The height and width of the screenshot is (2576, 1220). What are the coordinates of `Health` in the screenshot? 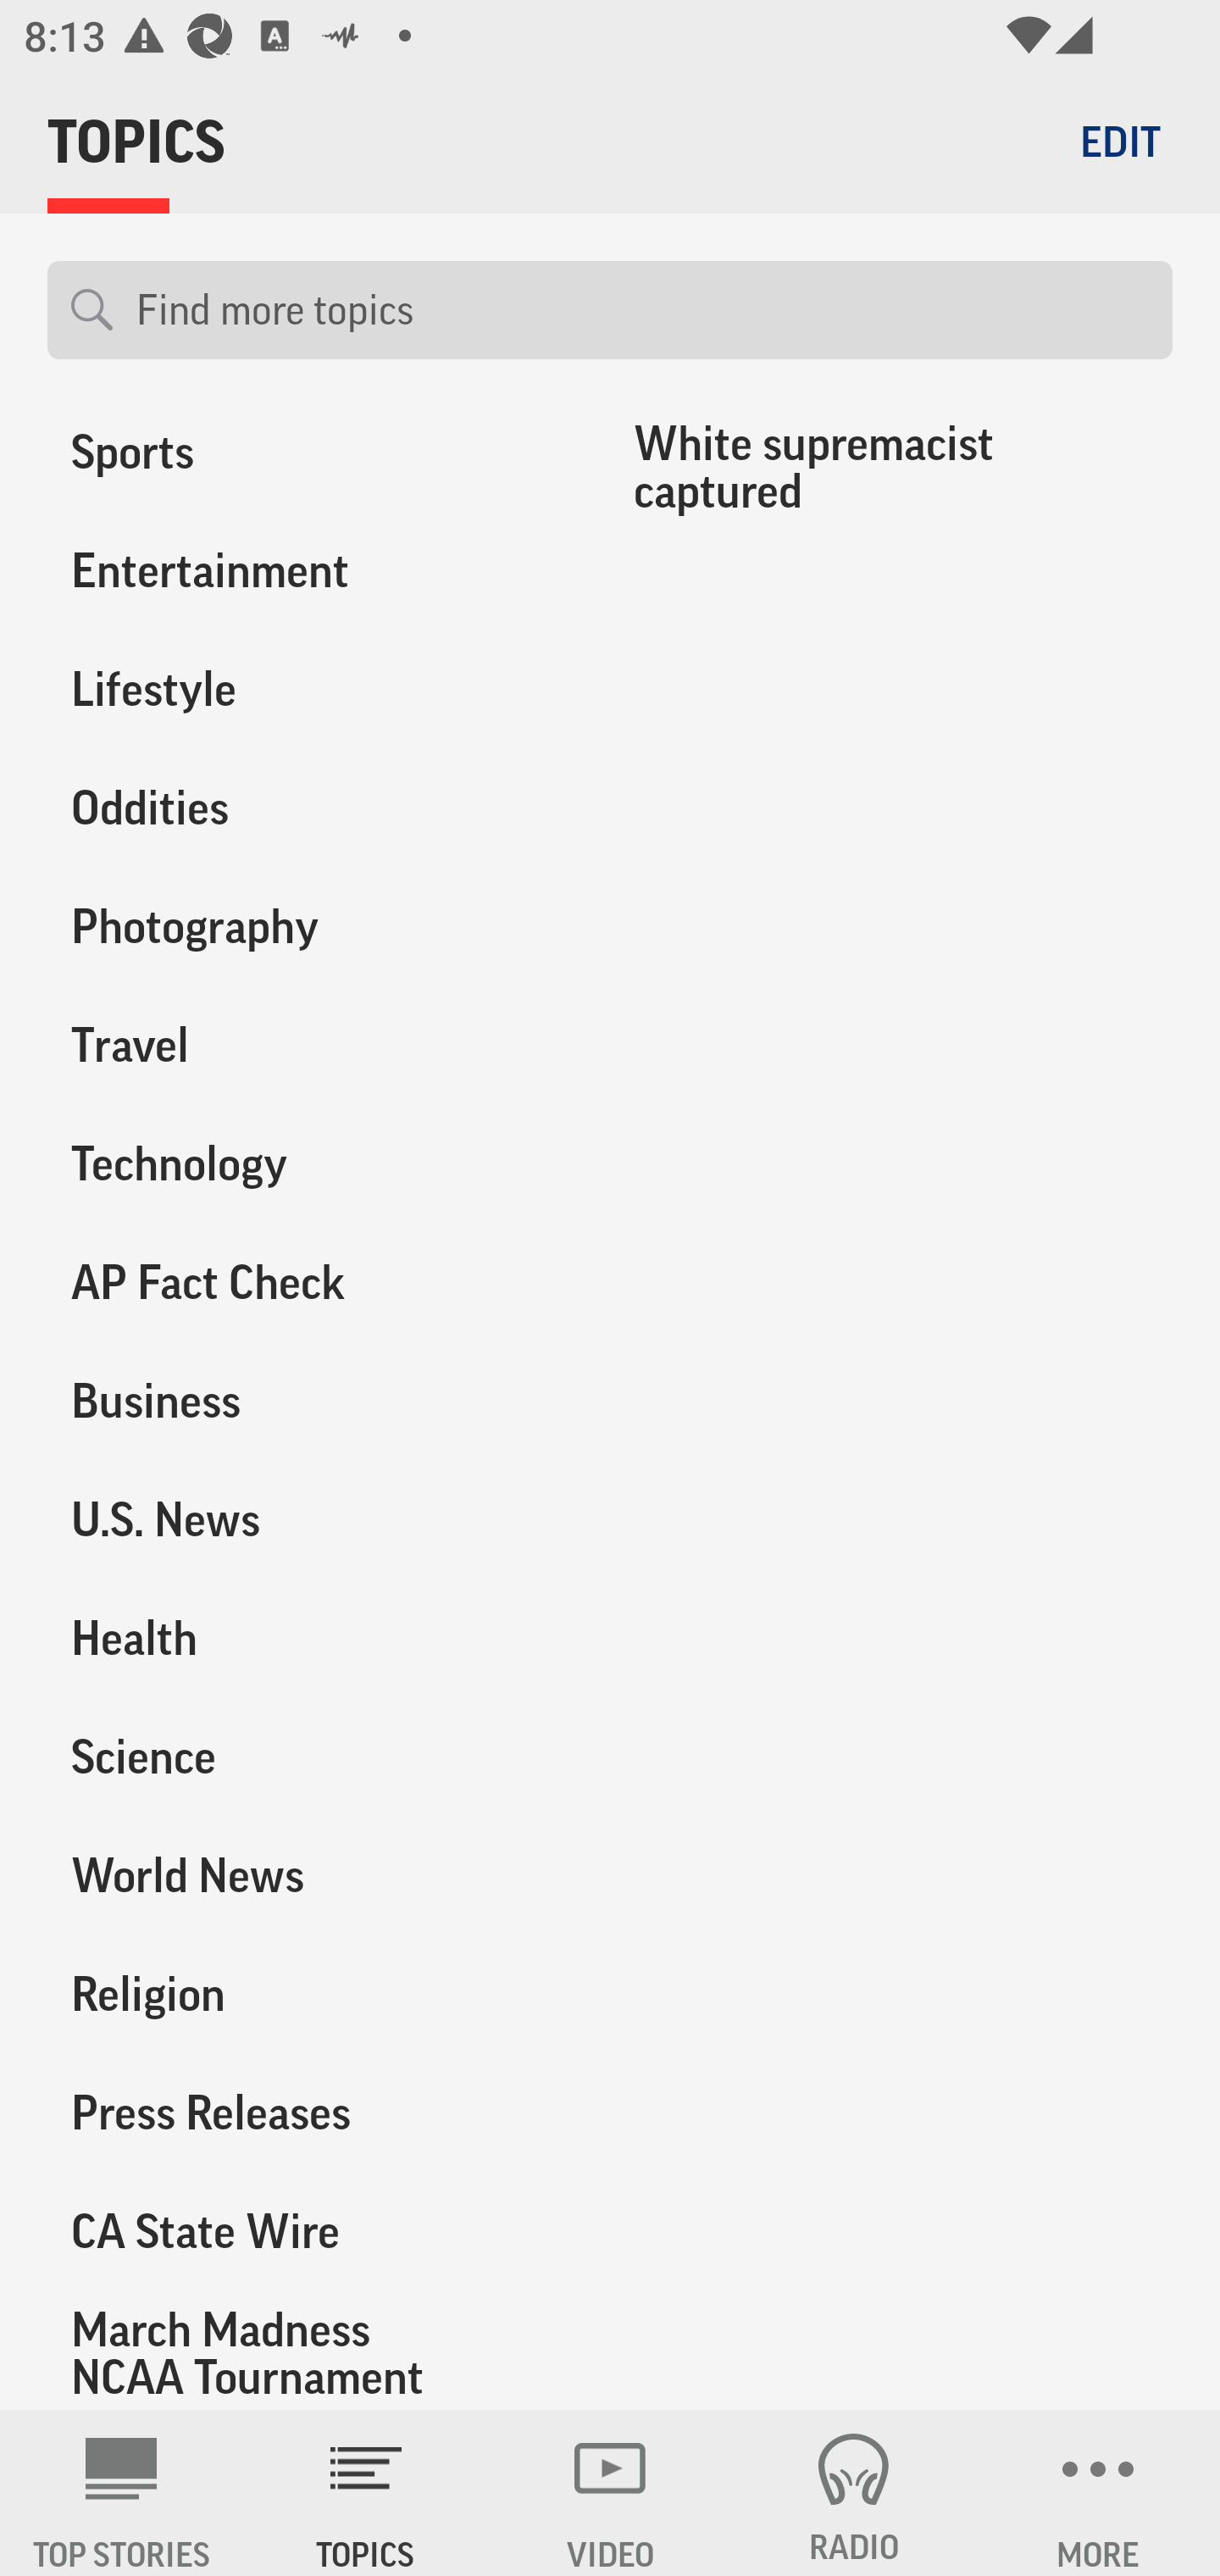 It's located at (305, 1638).